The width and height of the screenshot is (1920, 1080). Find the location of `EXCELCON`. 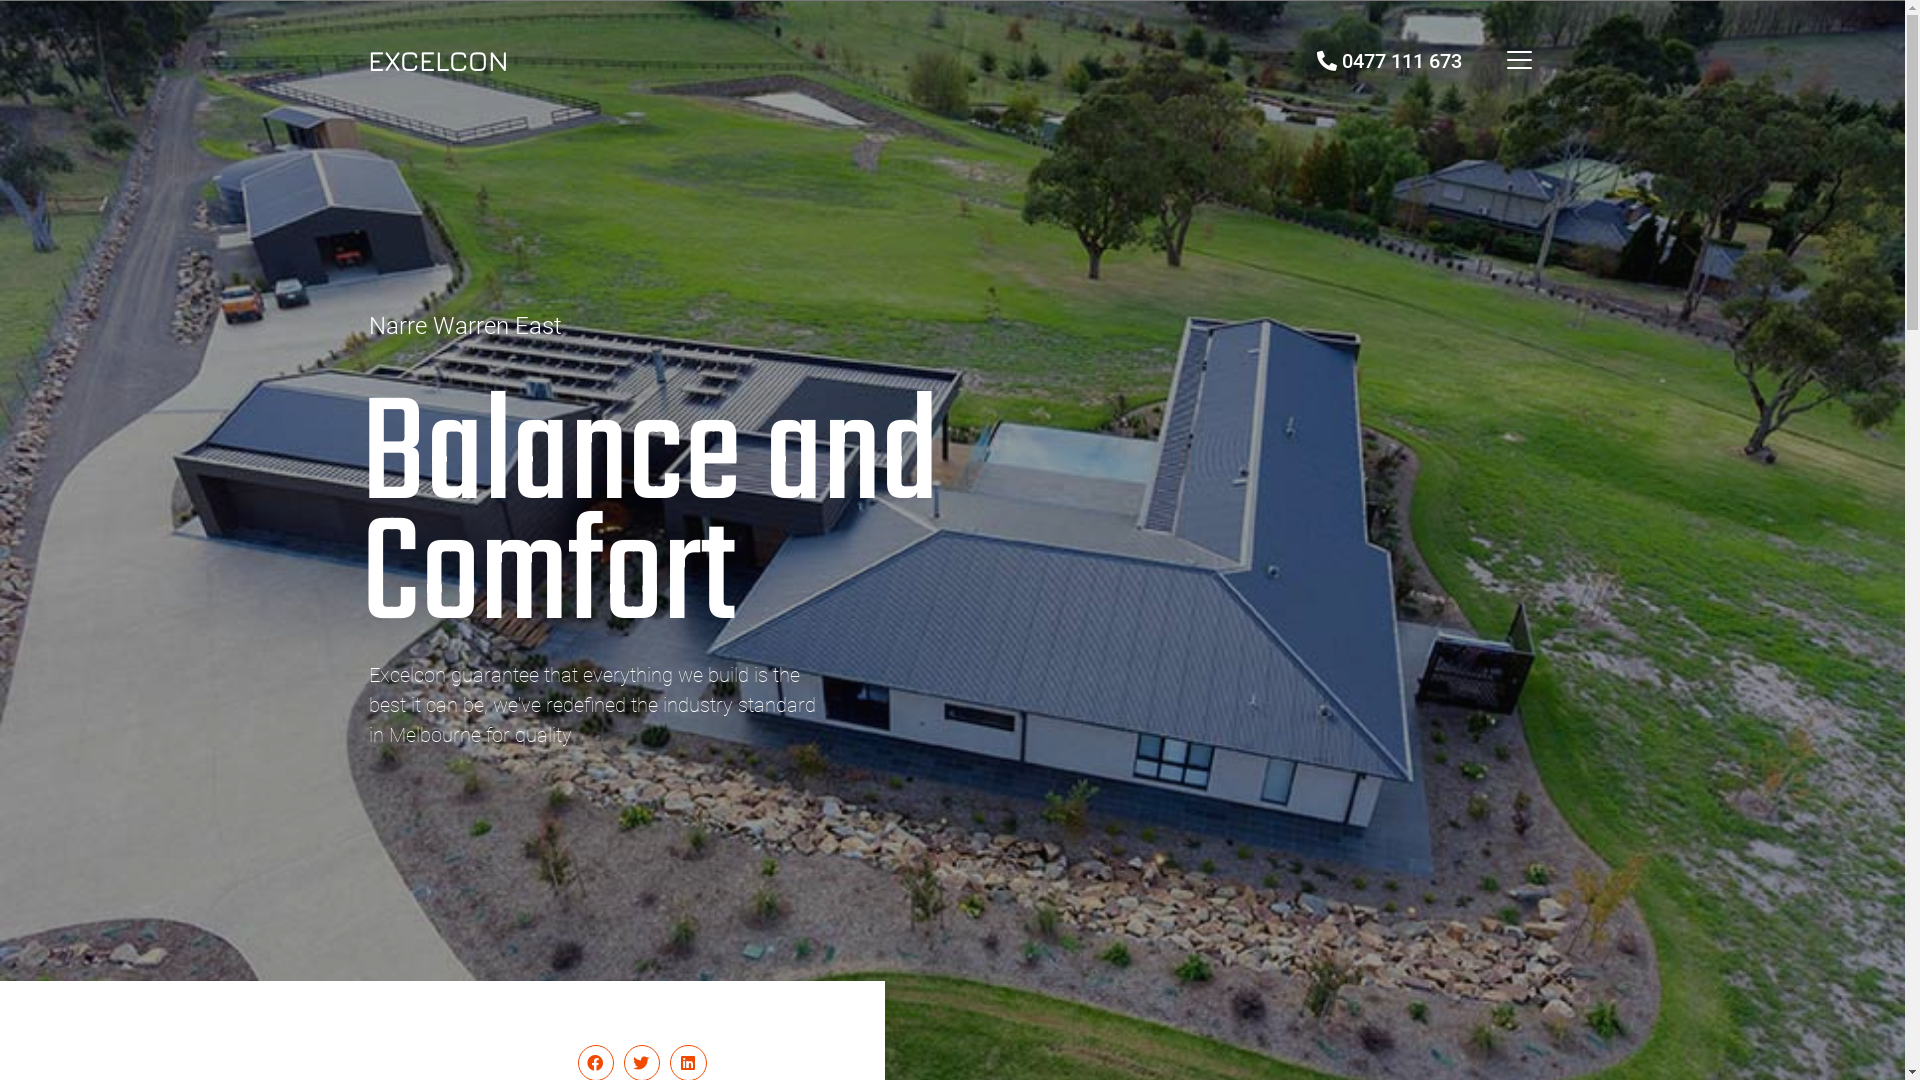

EXCELCON is located at coordinates (438, 60).